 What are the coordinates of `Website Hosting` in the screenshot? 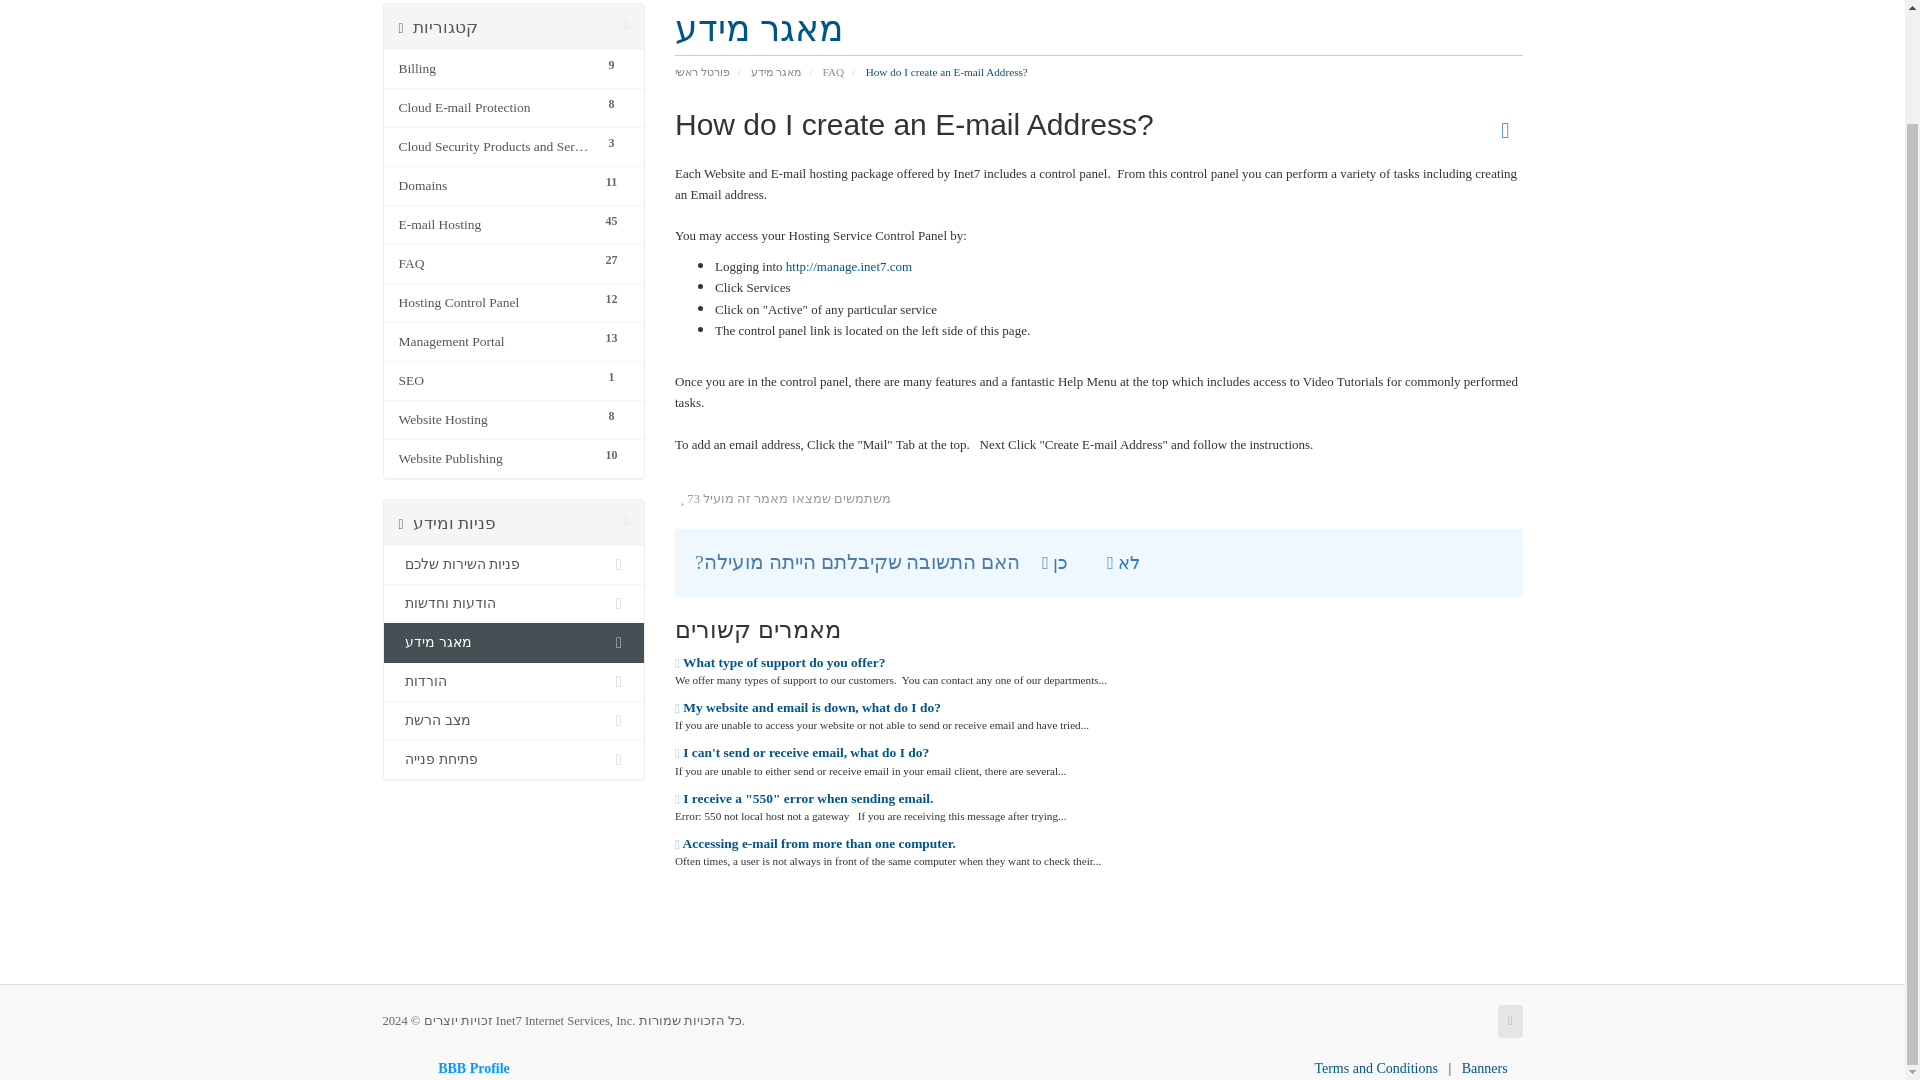 It's located at (495, 420).